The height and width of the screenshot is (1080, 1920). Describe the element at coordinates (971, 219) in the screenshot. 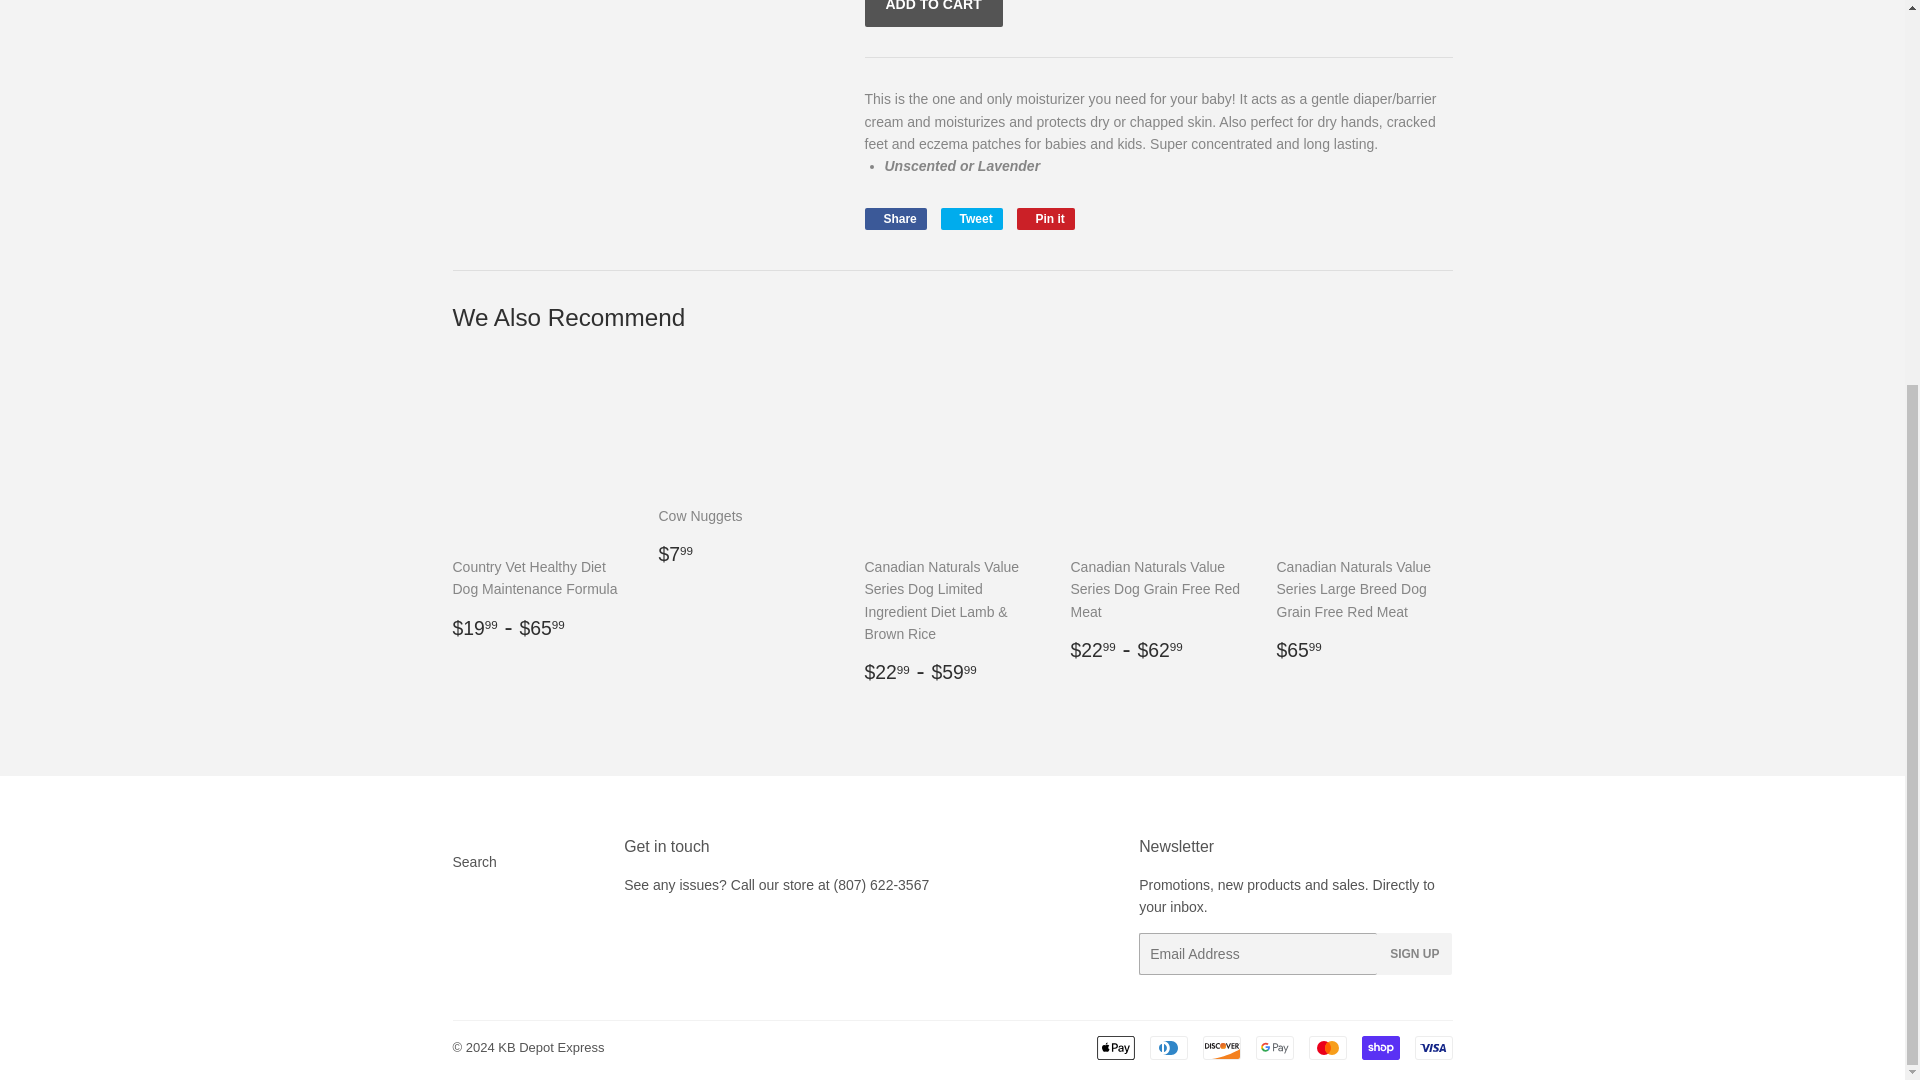

I see `Tweet on Twitter` at that location.